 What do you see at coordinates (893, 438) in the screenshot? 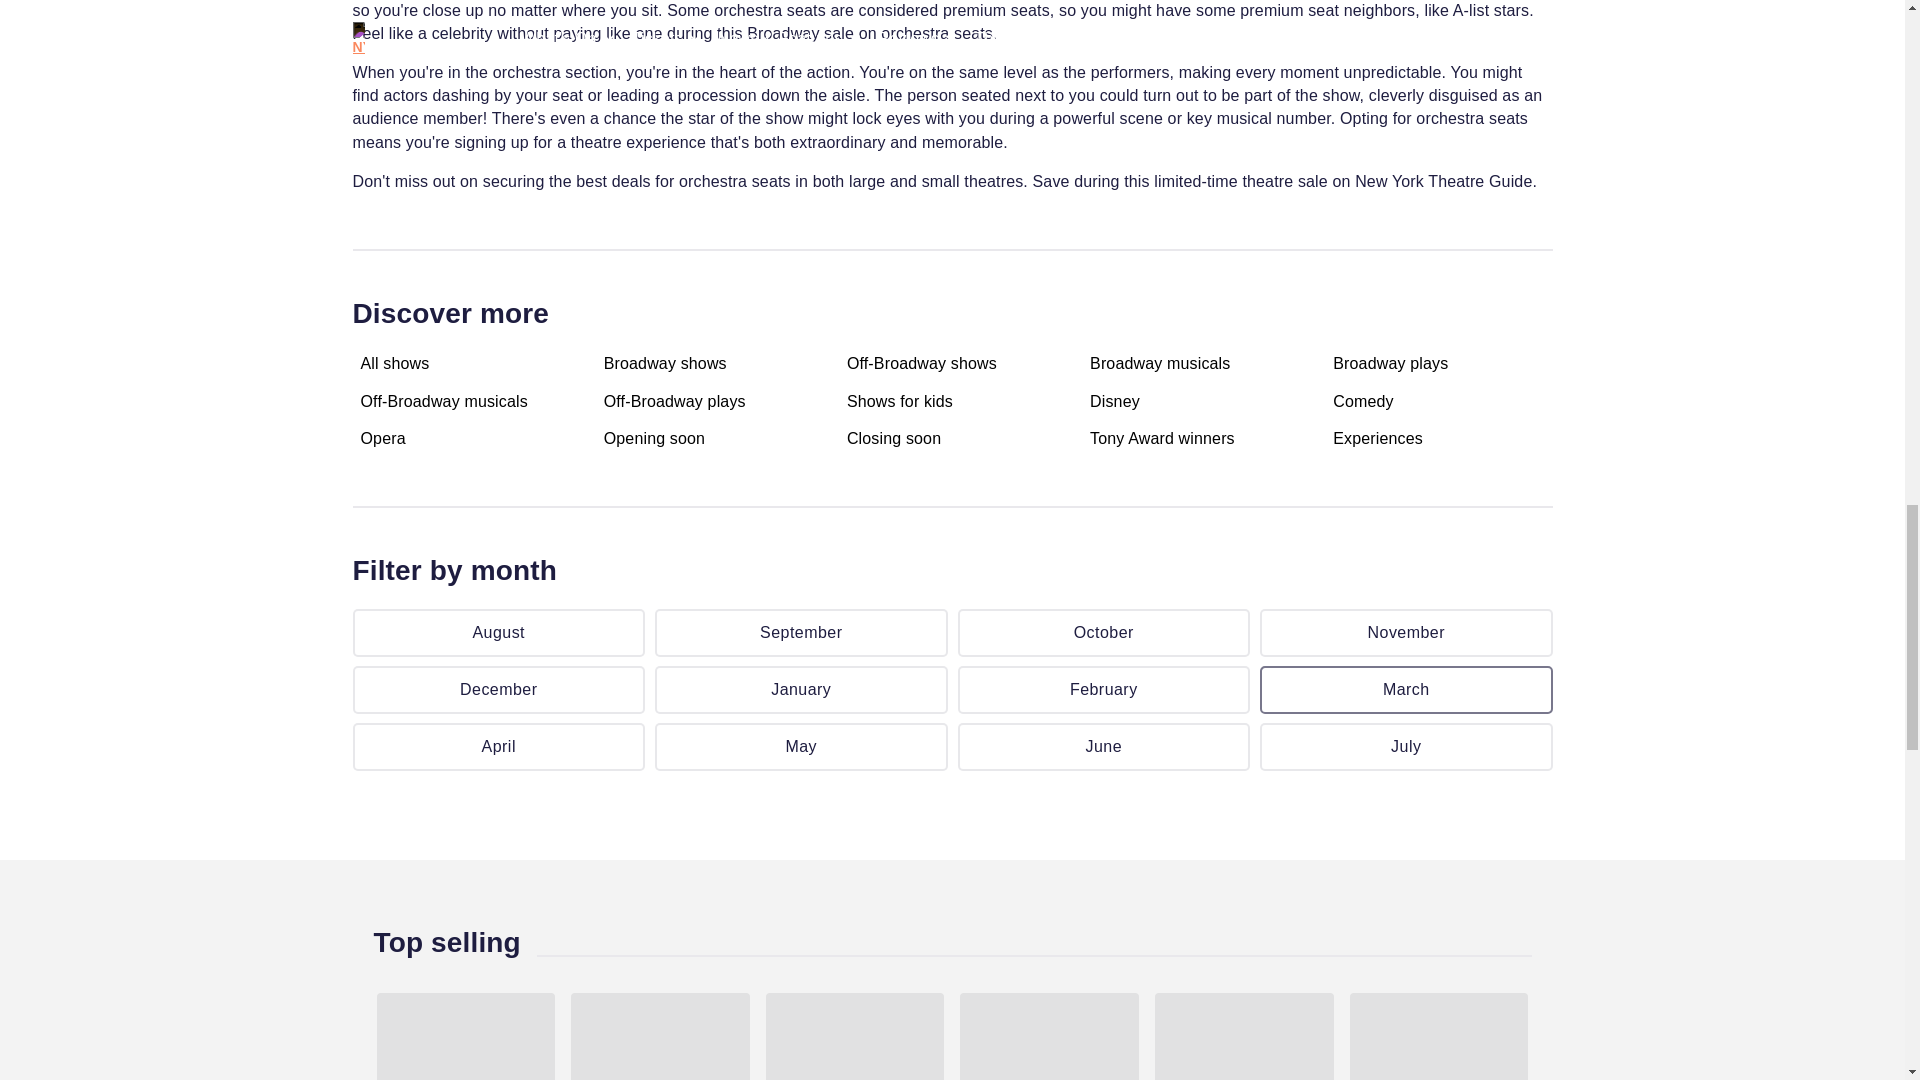
I see `Closing soon` at bounding box center [893, 438].